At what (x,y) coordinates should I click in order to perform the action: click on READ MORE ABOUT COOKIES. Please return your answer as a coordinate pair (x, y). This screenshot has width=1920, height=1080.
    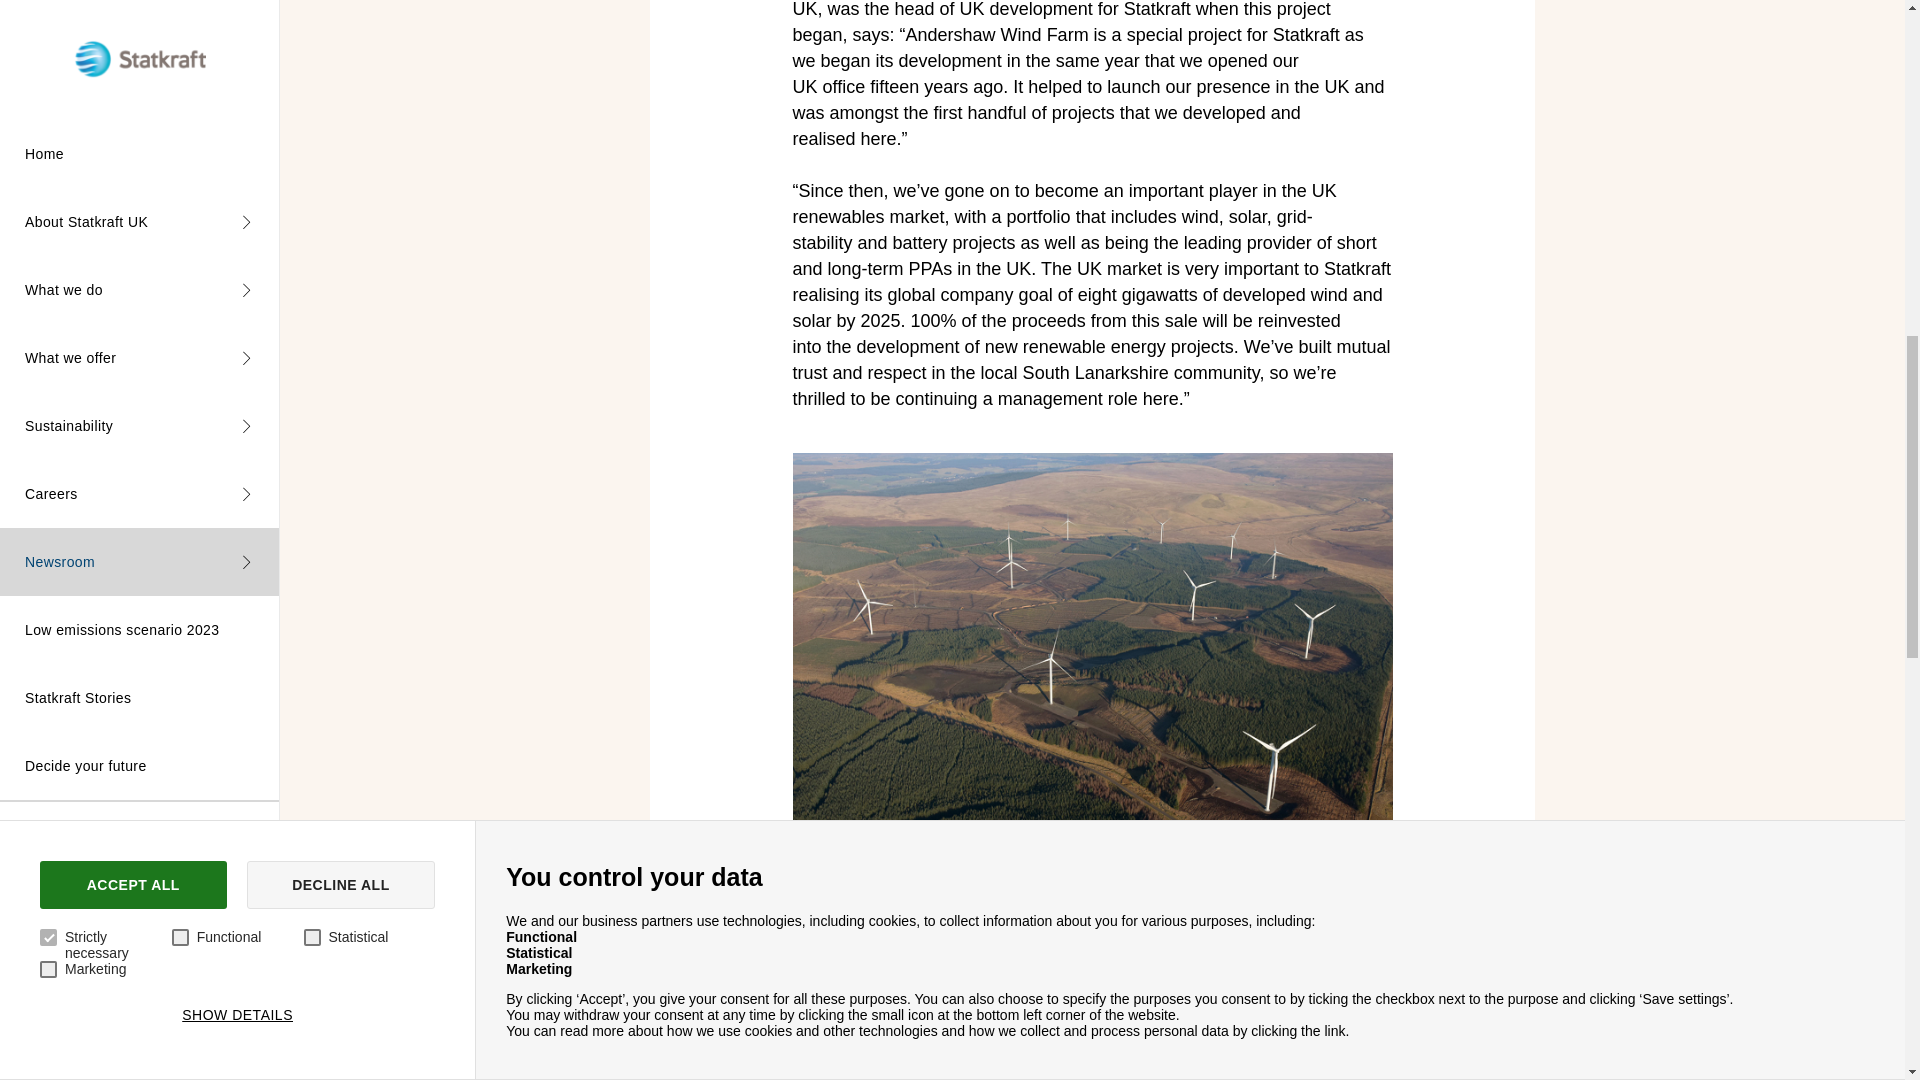
    Looking at the image, I should click on (357, 36).